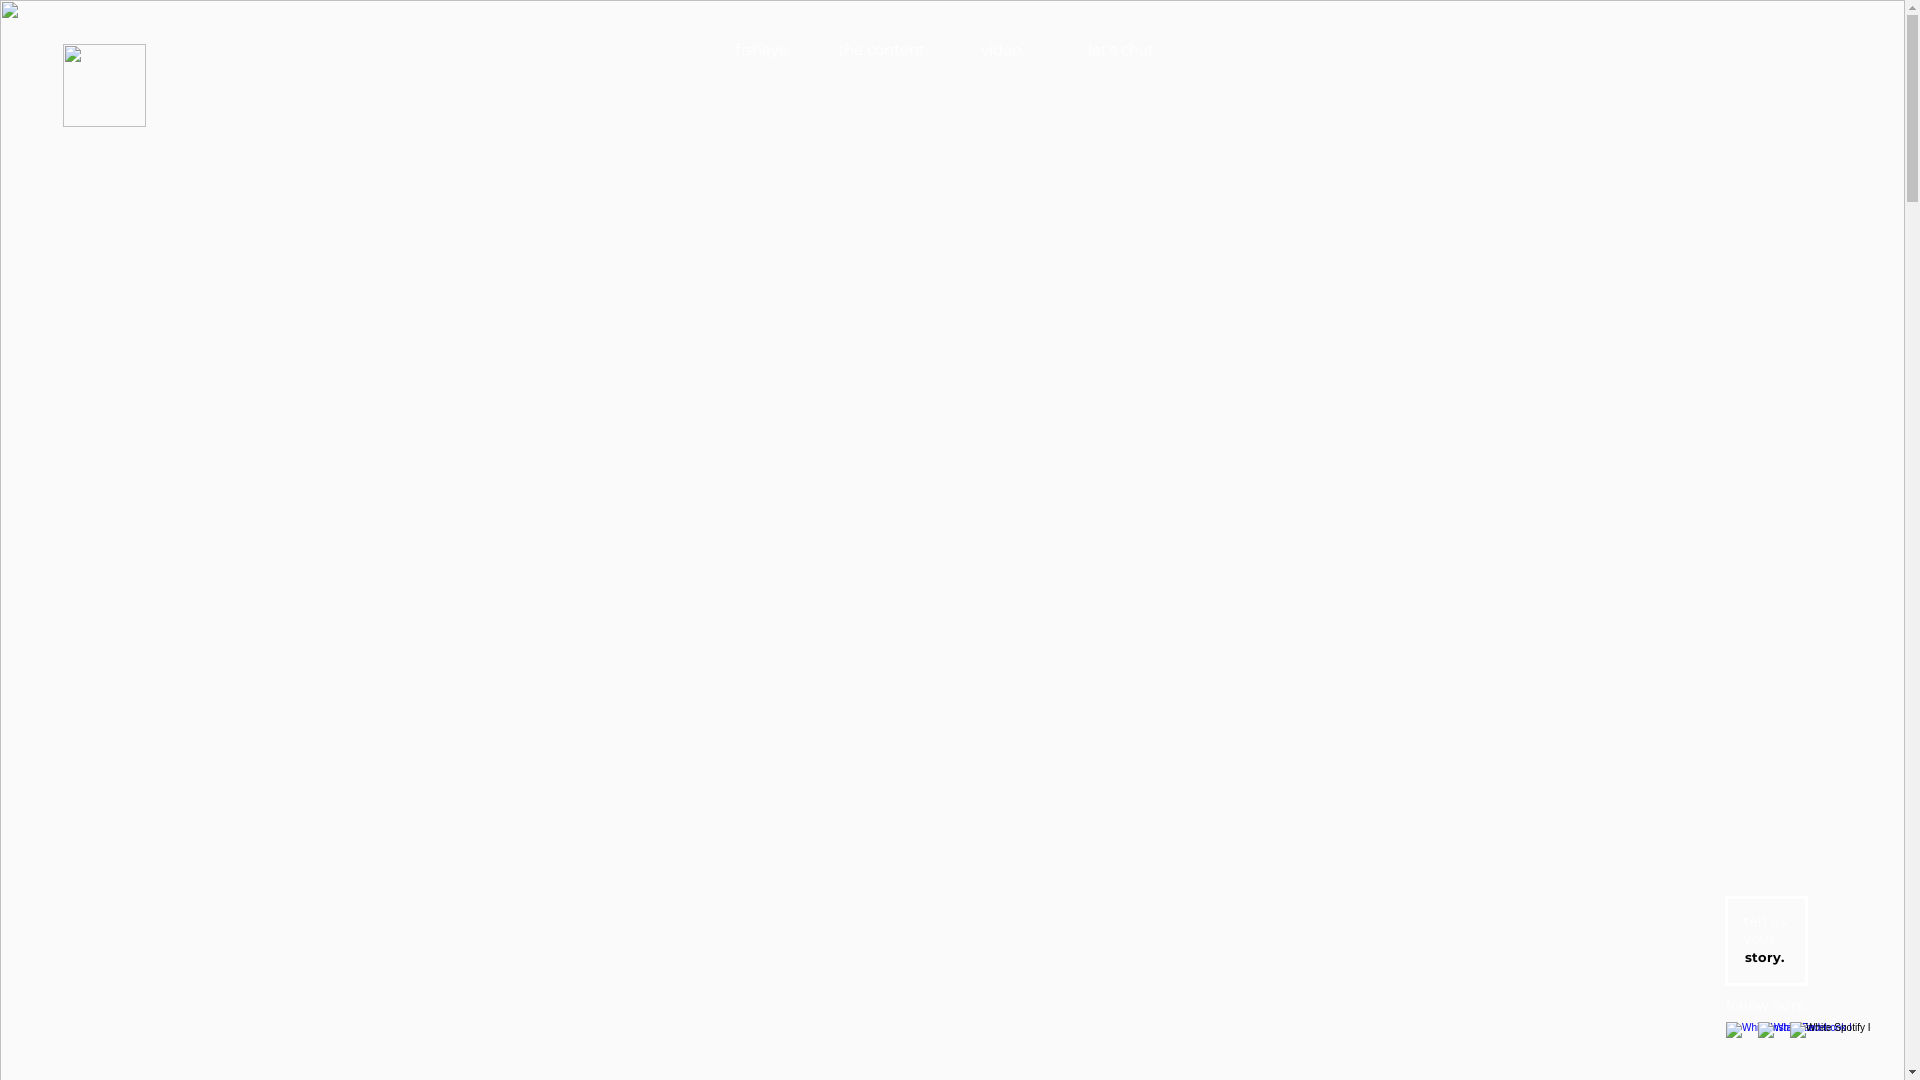  Describe the element at coordinates (1764, 957) in the screenshot. I see `story.` at that location.